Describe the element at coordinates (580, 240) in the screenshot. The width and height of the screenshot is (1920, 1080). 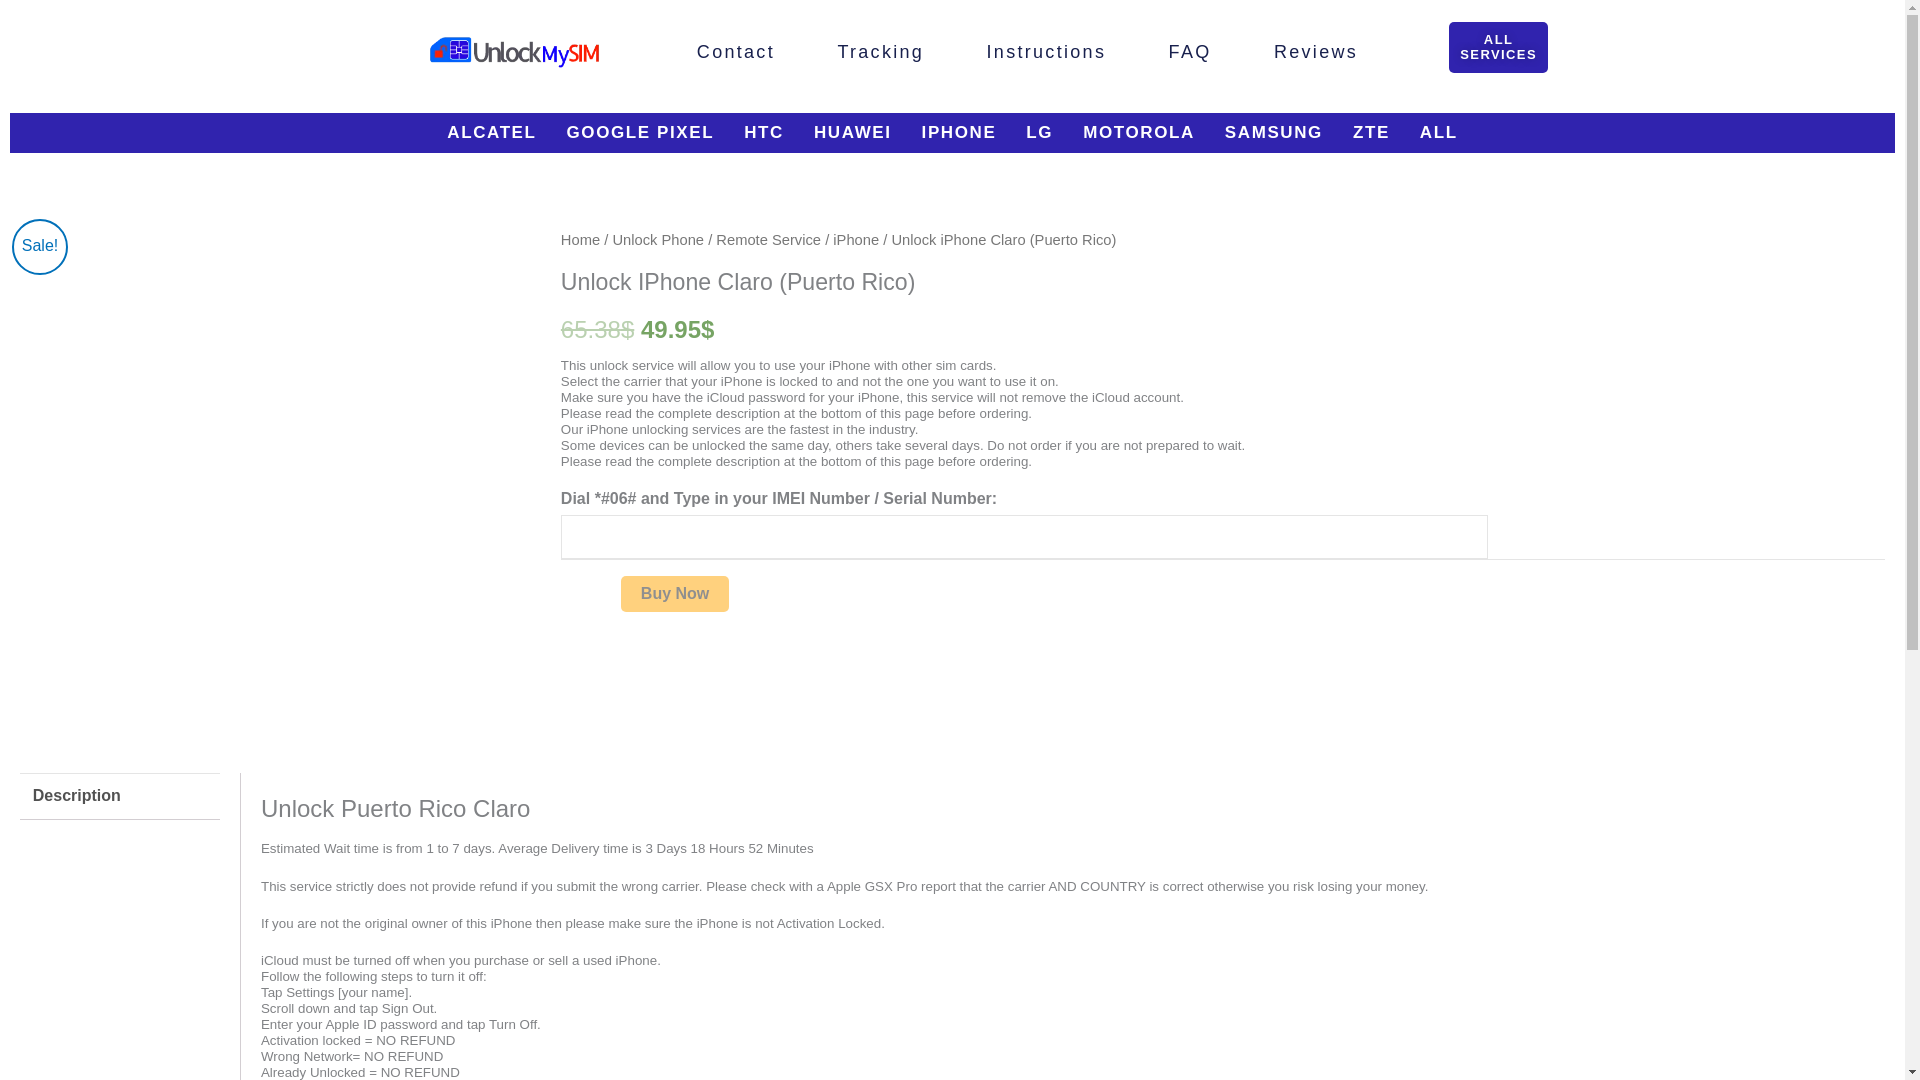
I see `Home` at that location.